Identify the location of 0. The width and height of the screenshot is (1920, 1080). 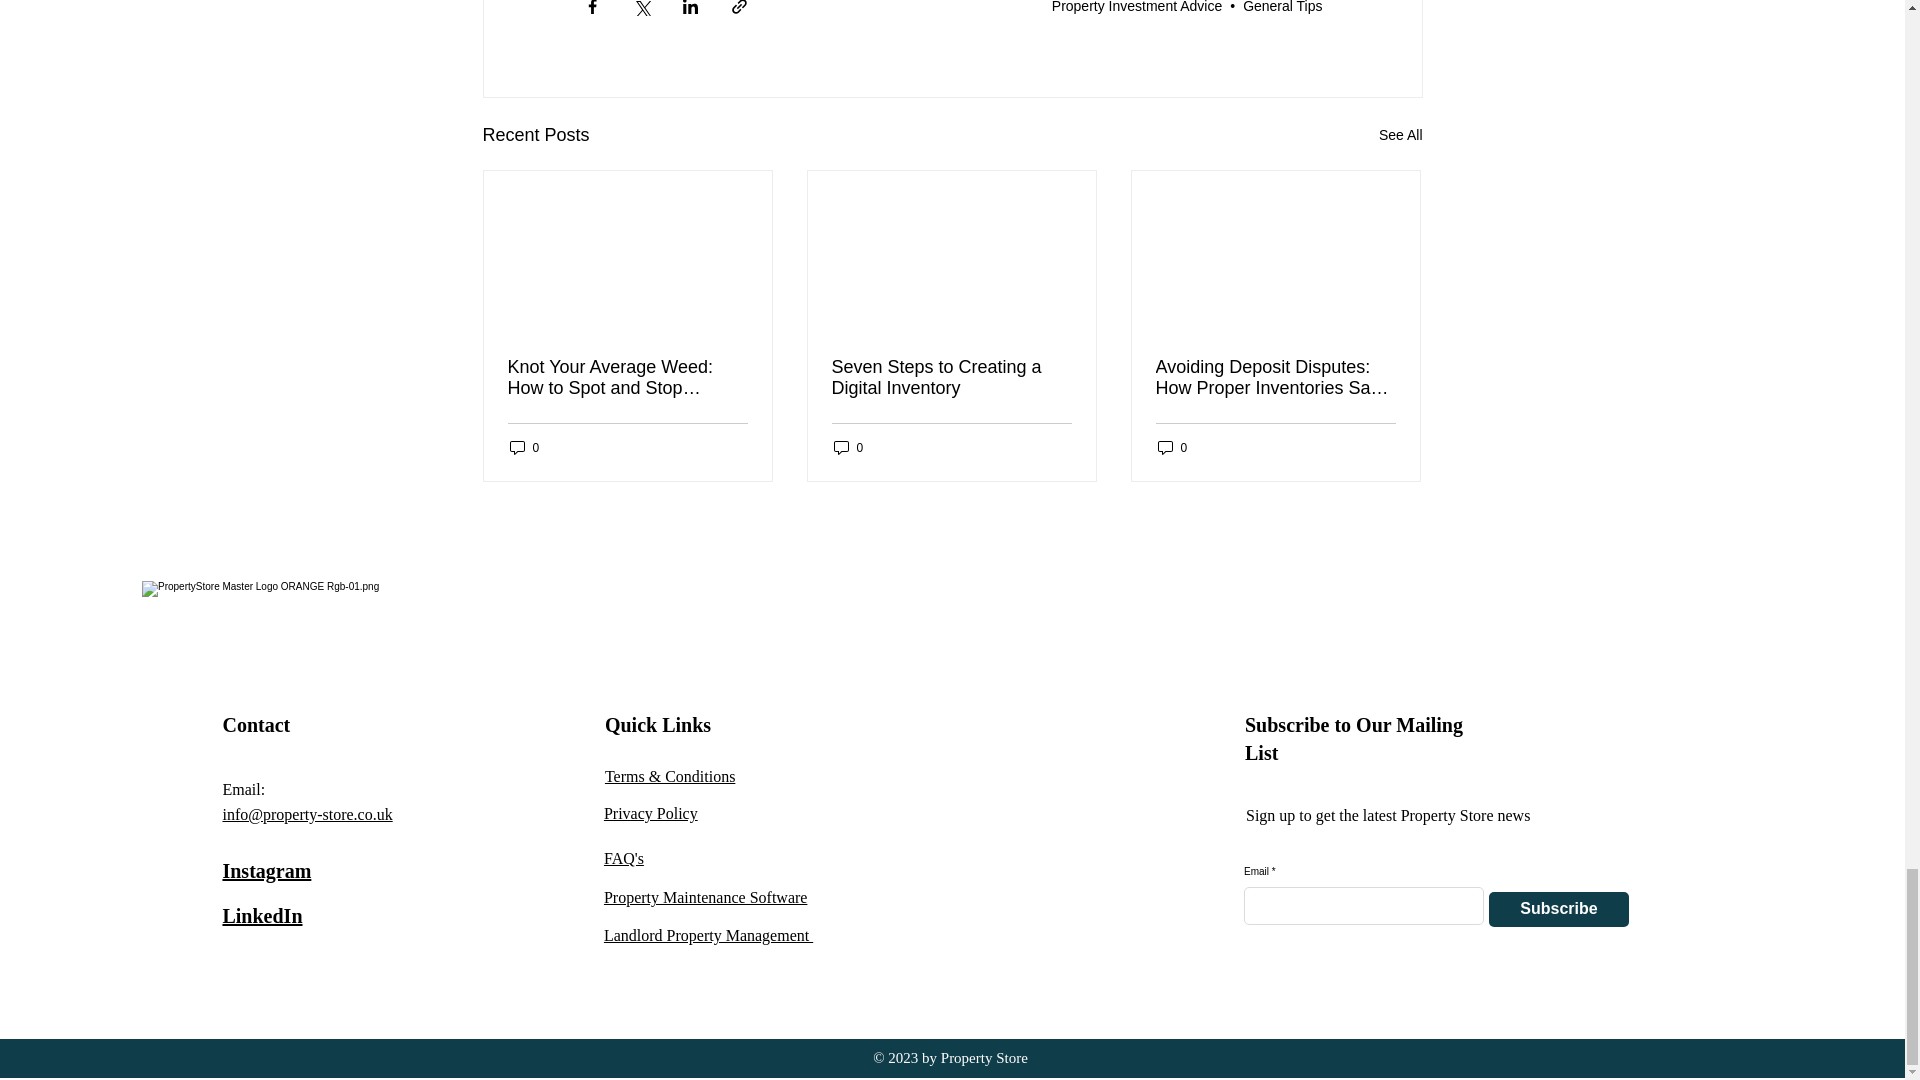
(848, 447).